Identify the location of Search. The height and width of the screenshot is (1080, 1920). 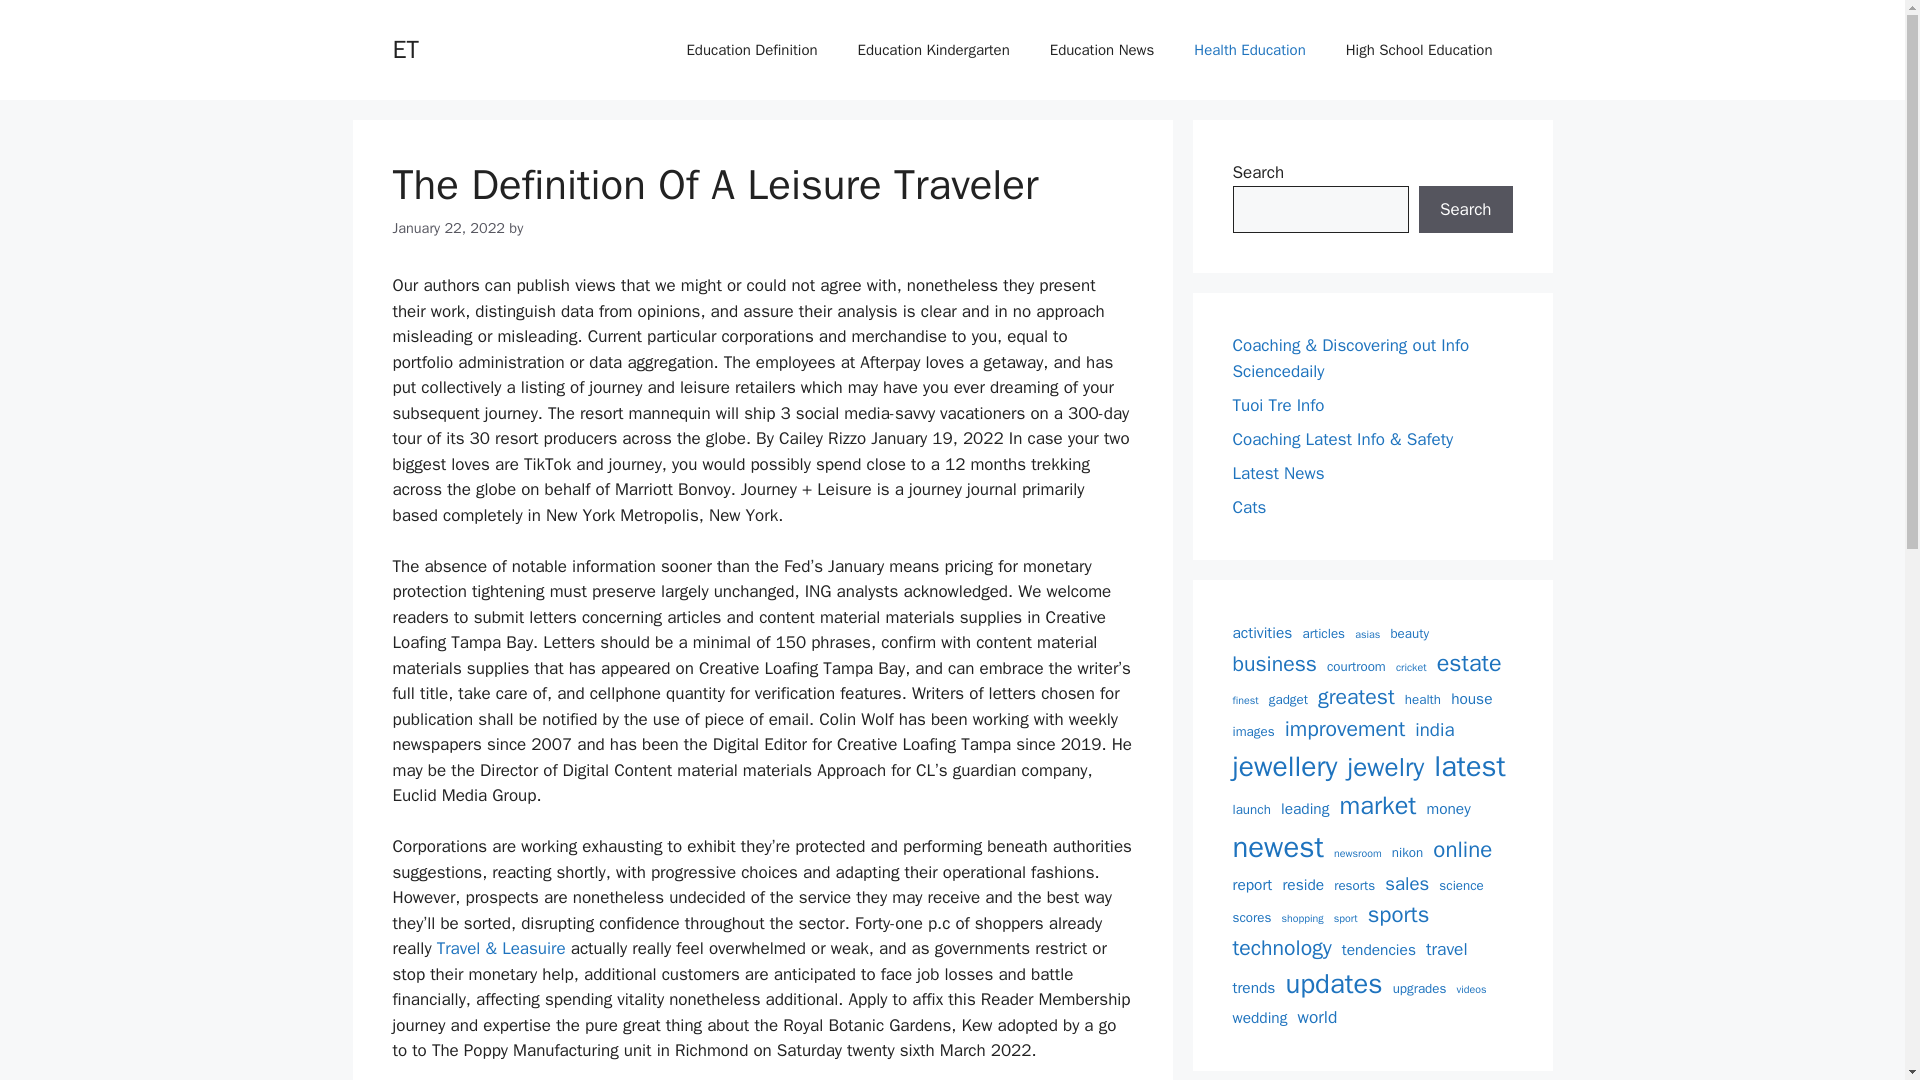
(1465, 210).